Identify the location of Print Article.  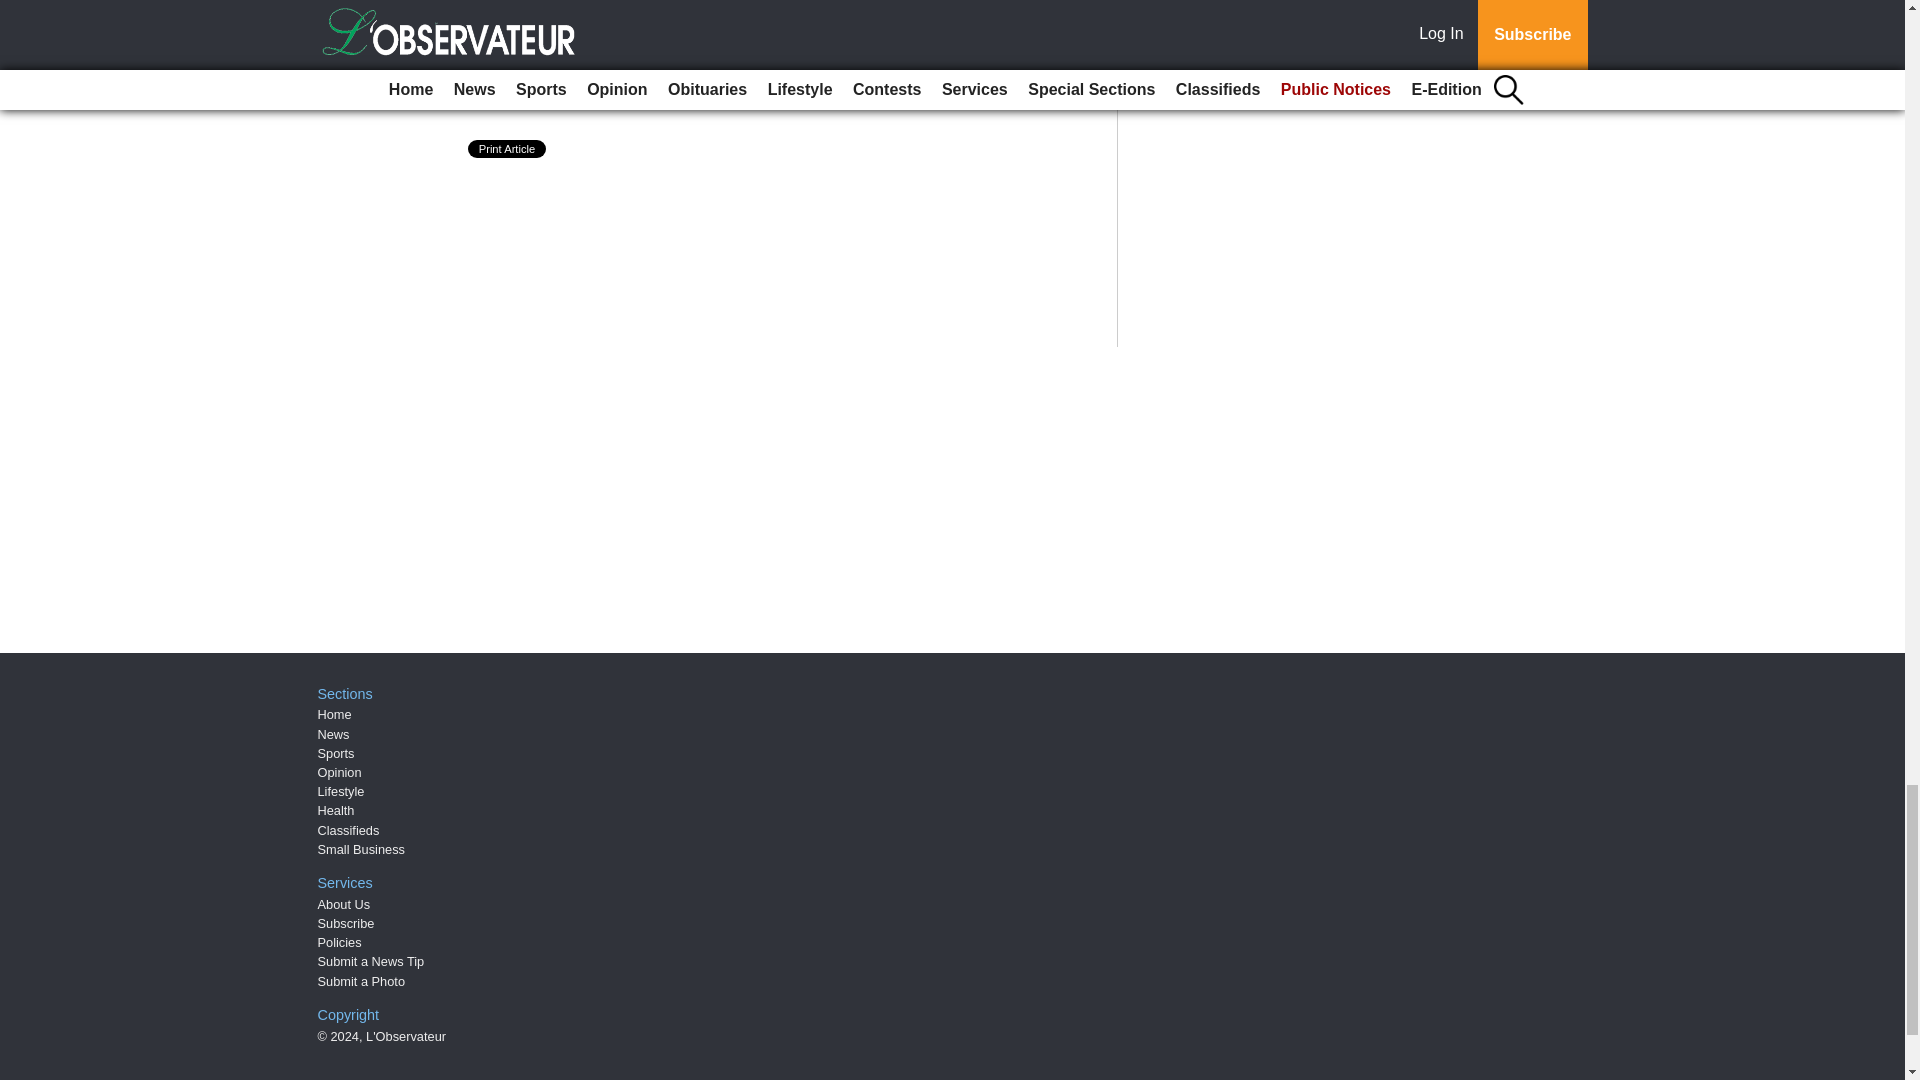
(508, 148).